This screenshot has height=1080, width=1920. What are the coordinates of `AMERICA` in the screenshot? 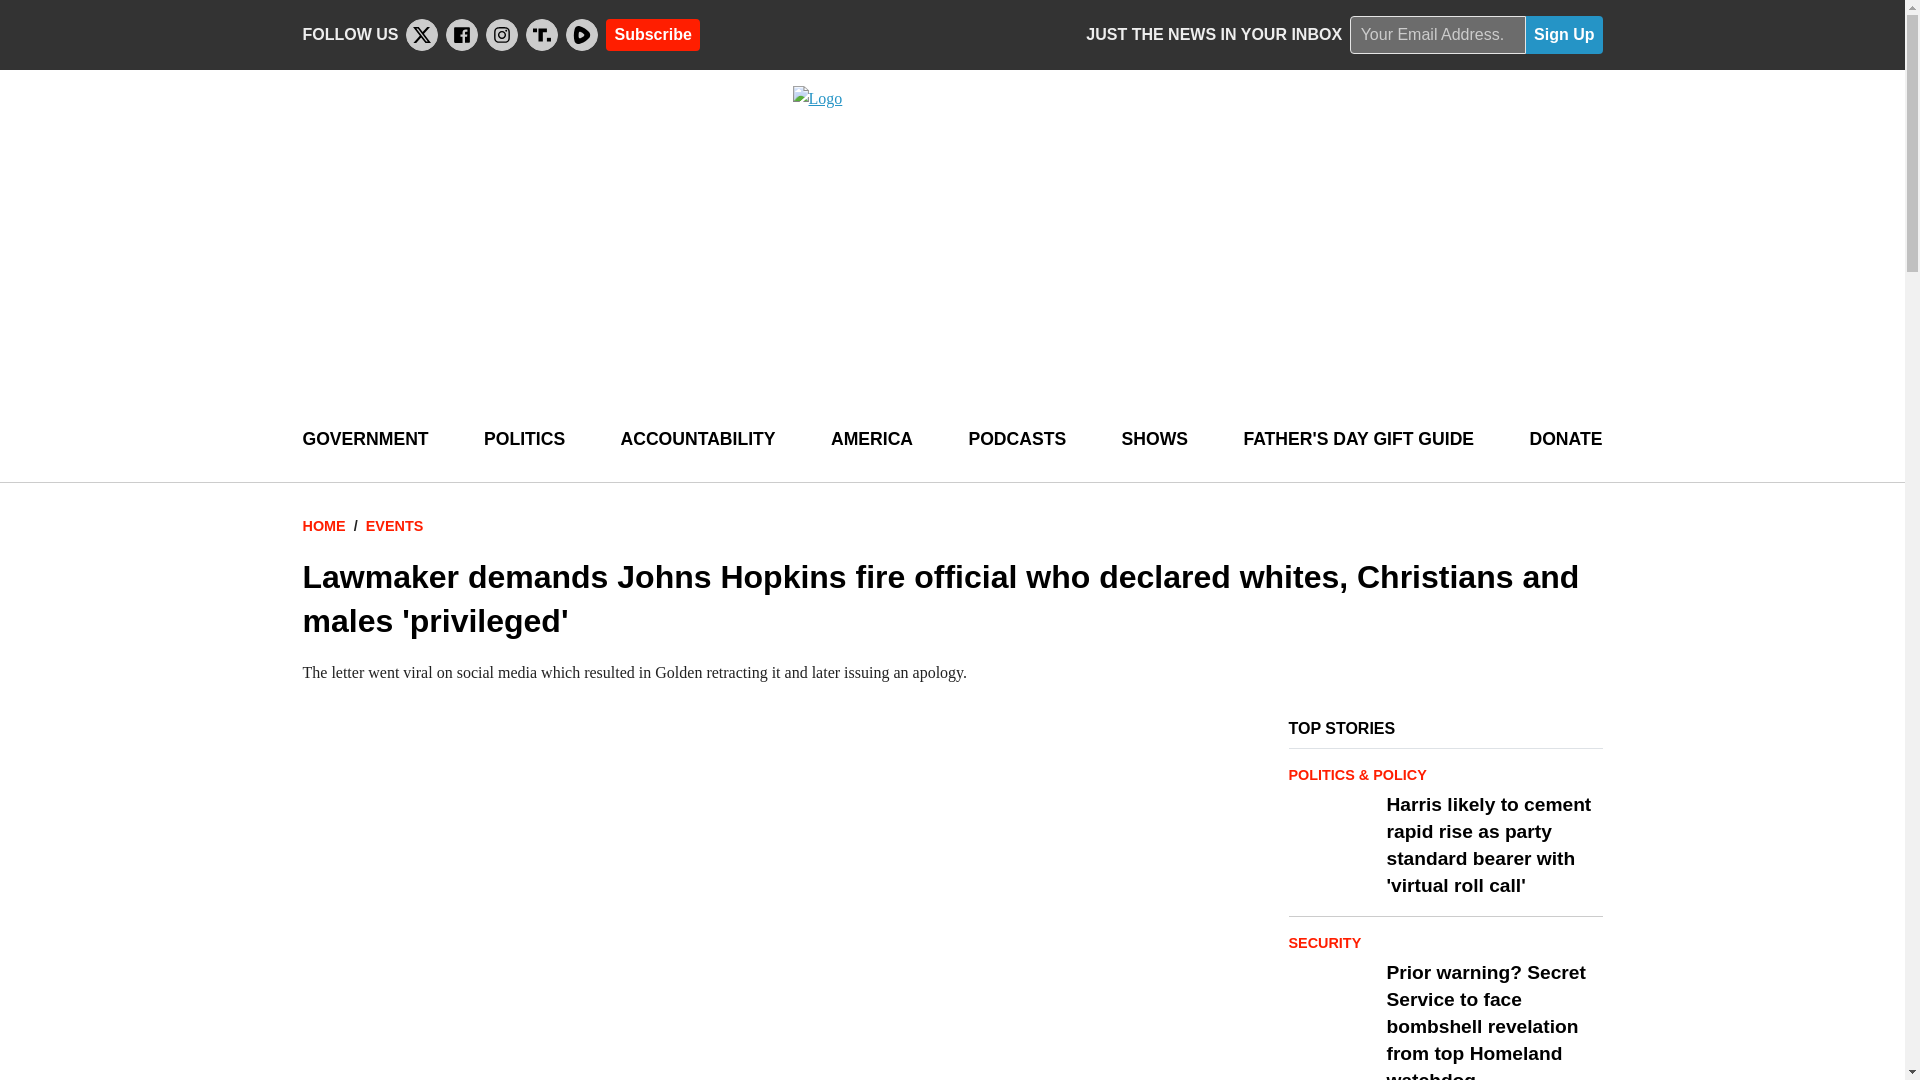 It's located at (872, 439).